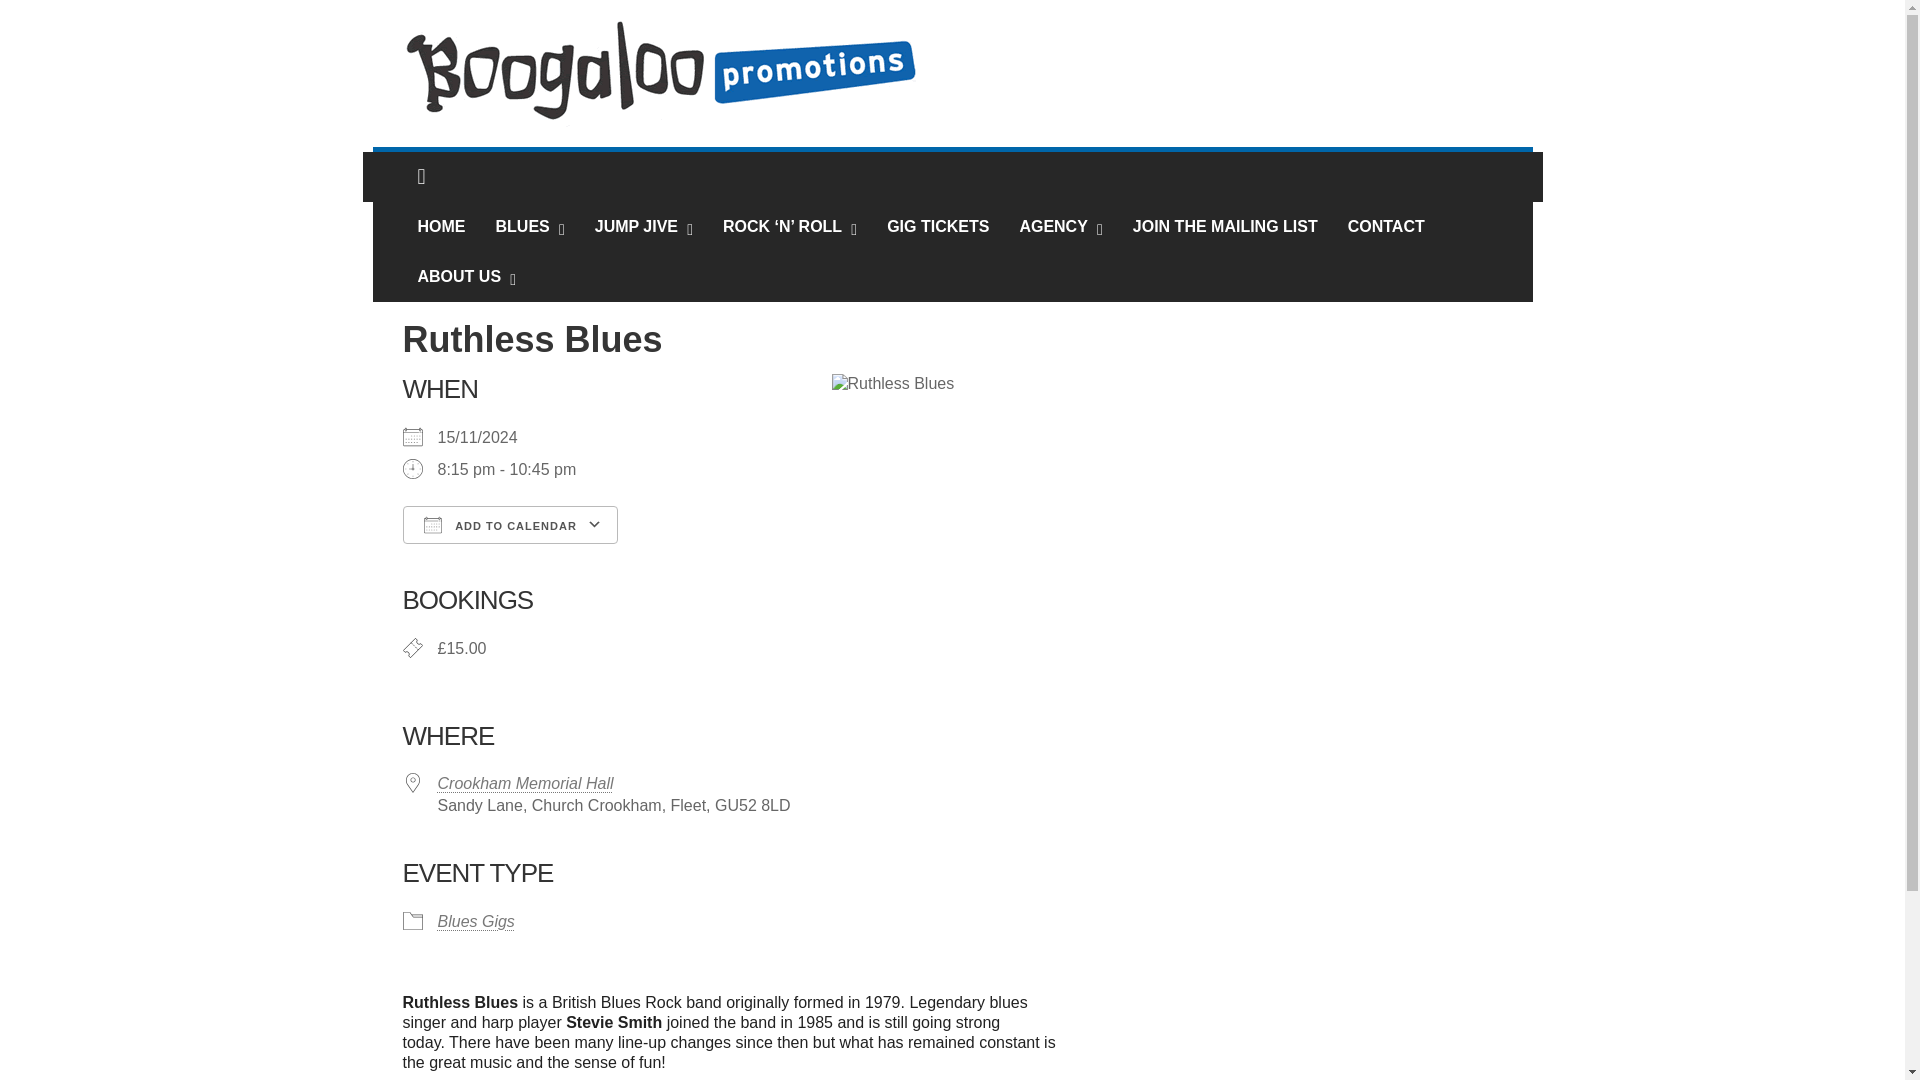  What do you see at coordinates (442, 226) in the screenshot?
I see `HOME` at bounding box center [442, 226].